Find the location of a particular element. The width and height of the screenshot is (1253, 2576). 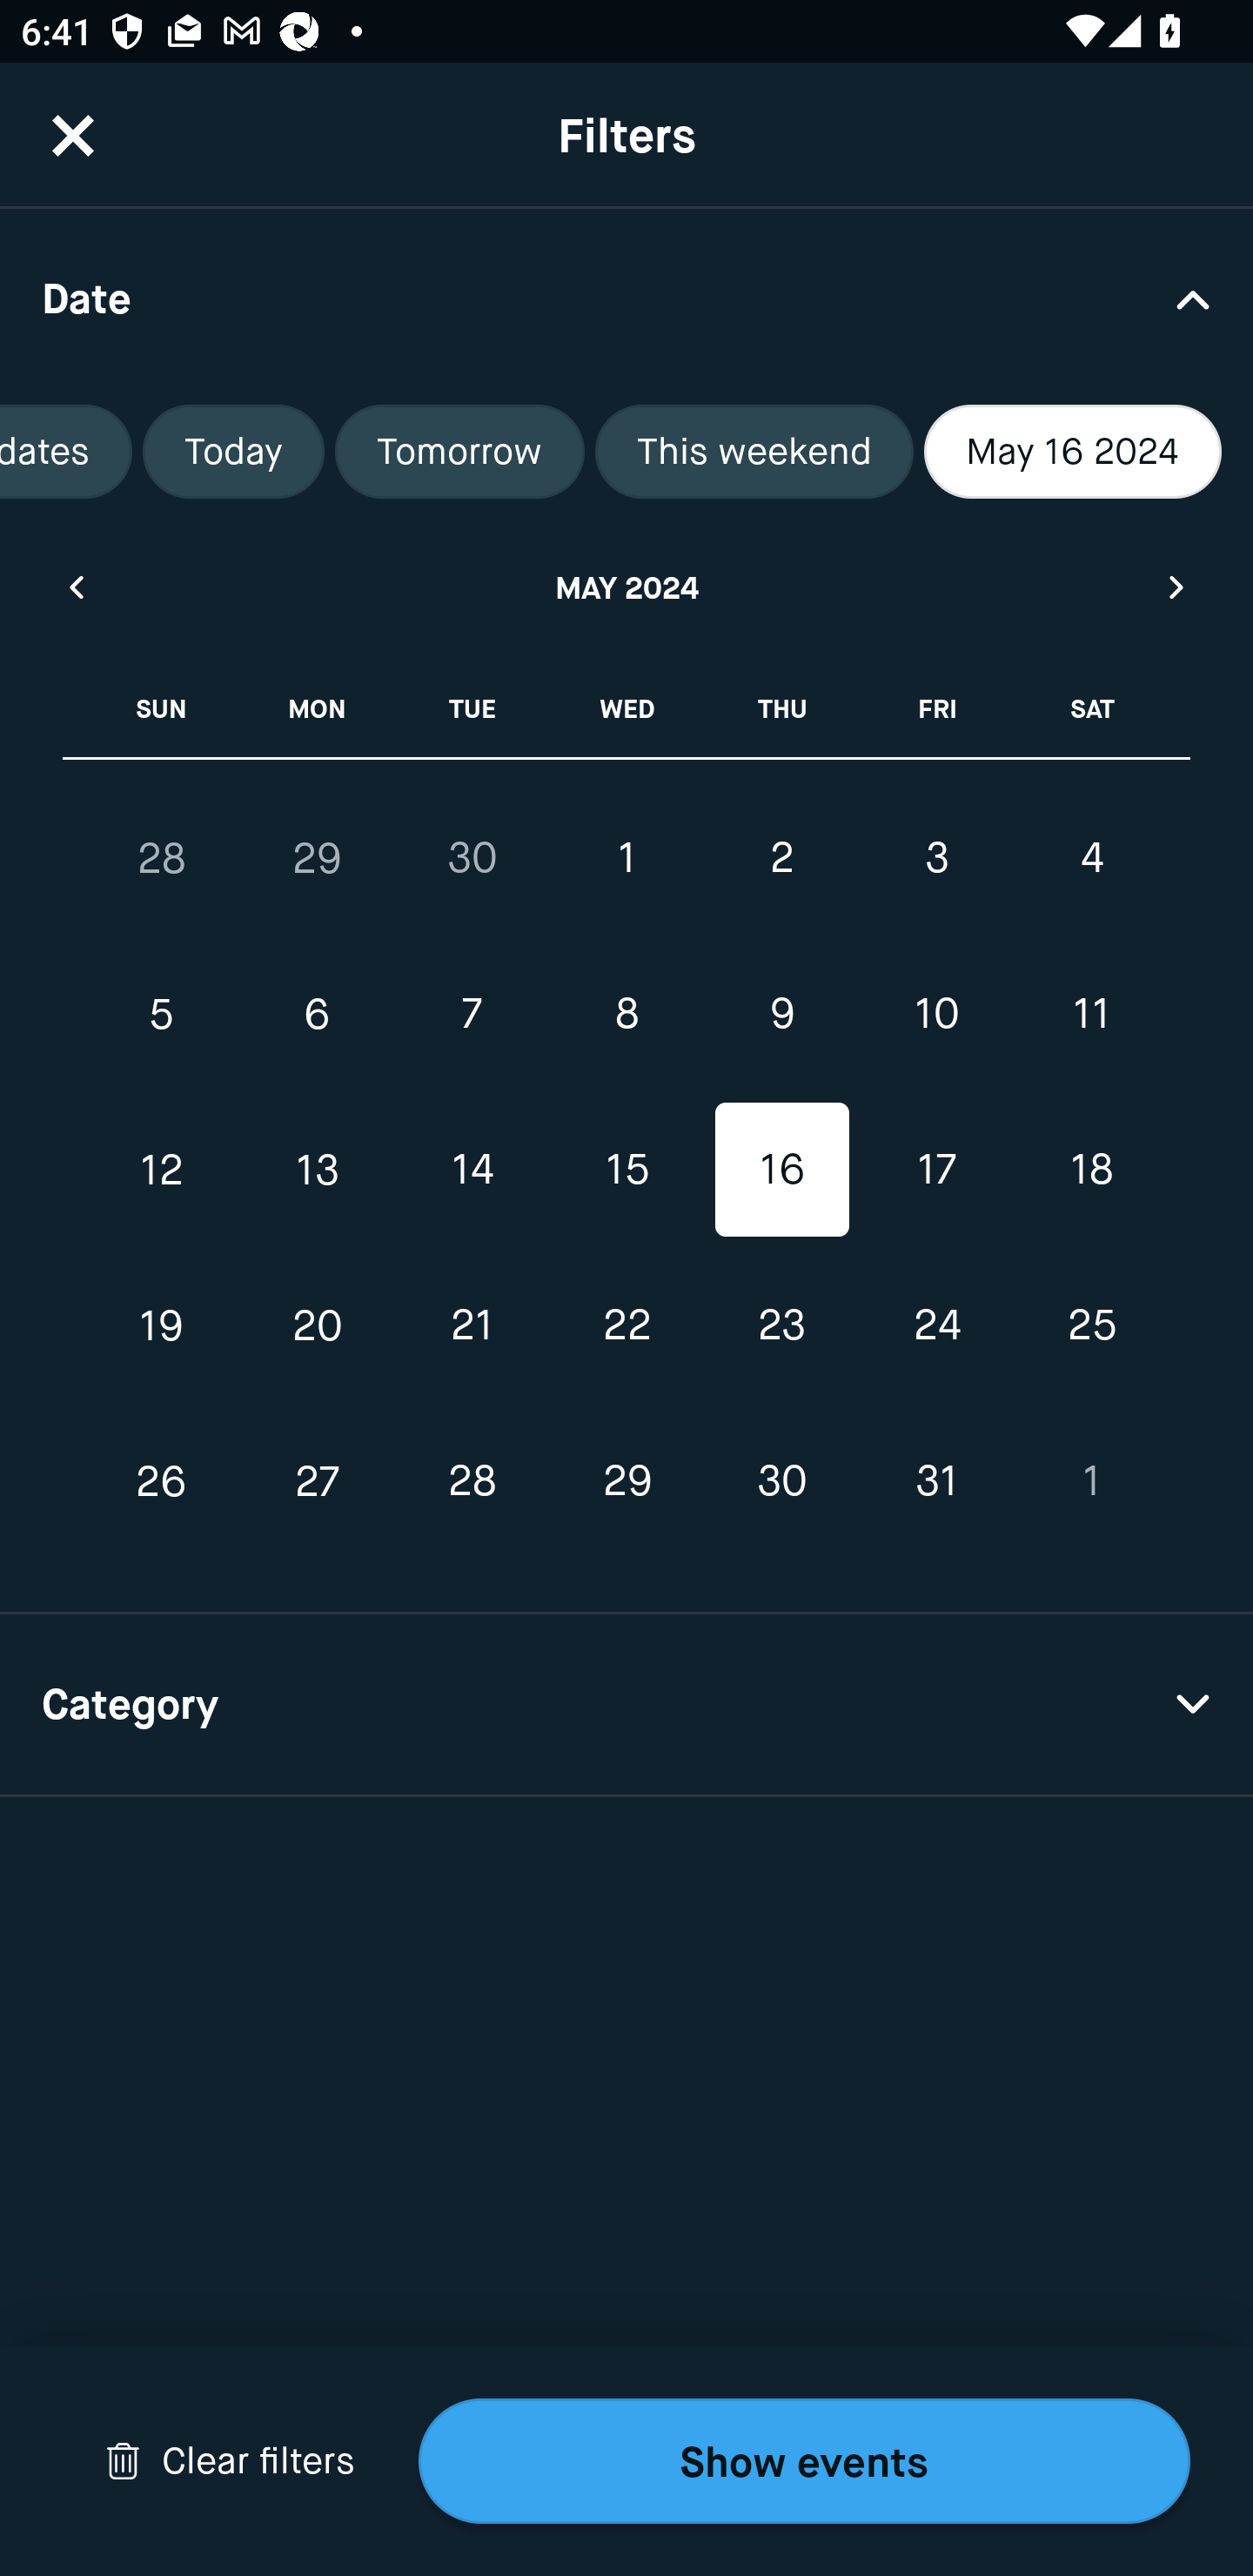

Date Drop Down Arrow is located at coordinates (626, 298).